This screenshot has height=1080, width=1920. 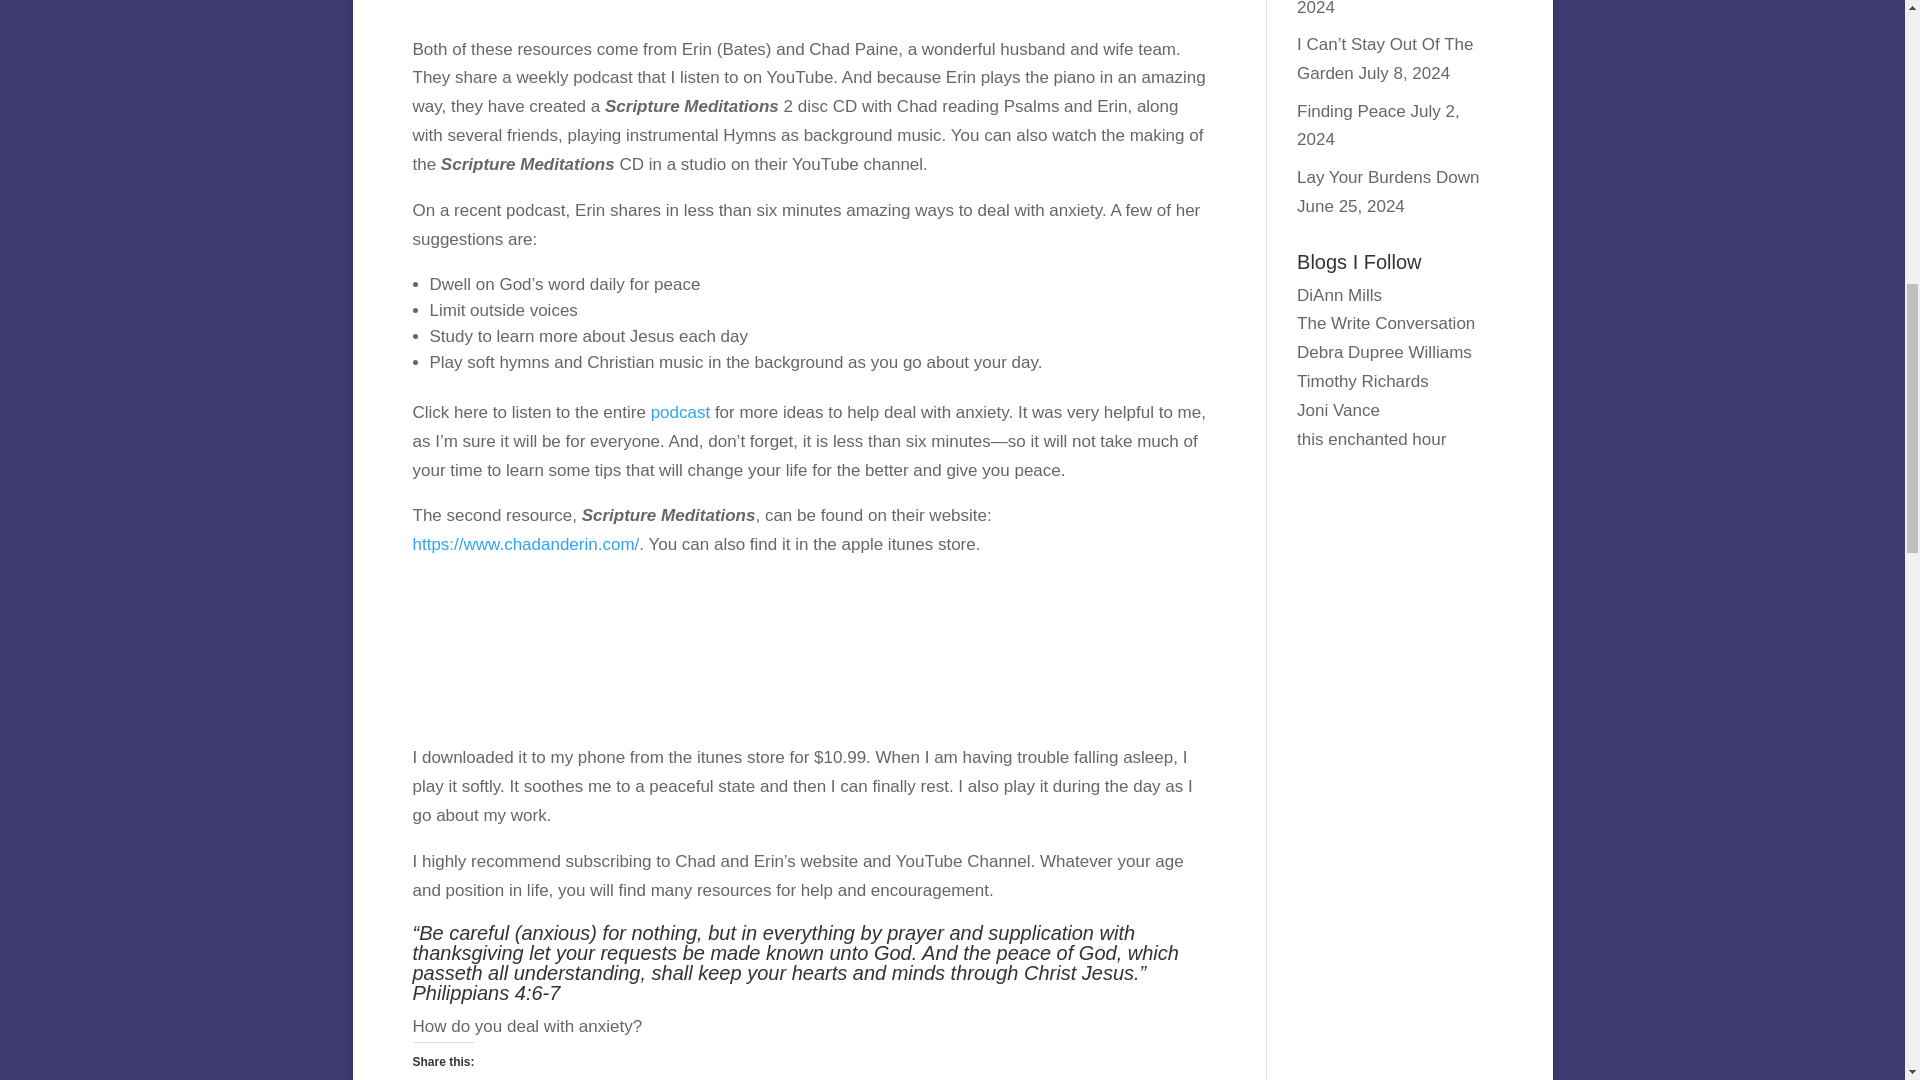 I want to click on DiAnn Mills, so click(x=1340, y=295).